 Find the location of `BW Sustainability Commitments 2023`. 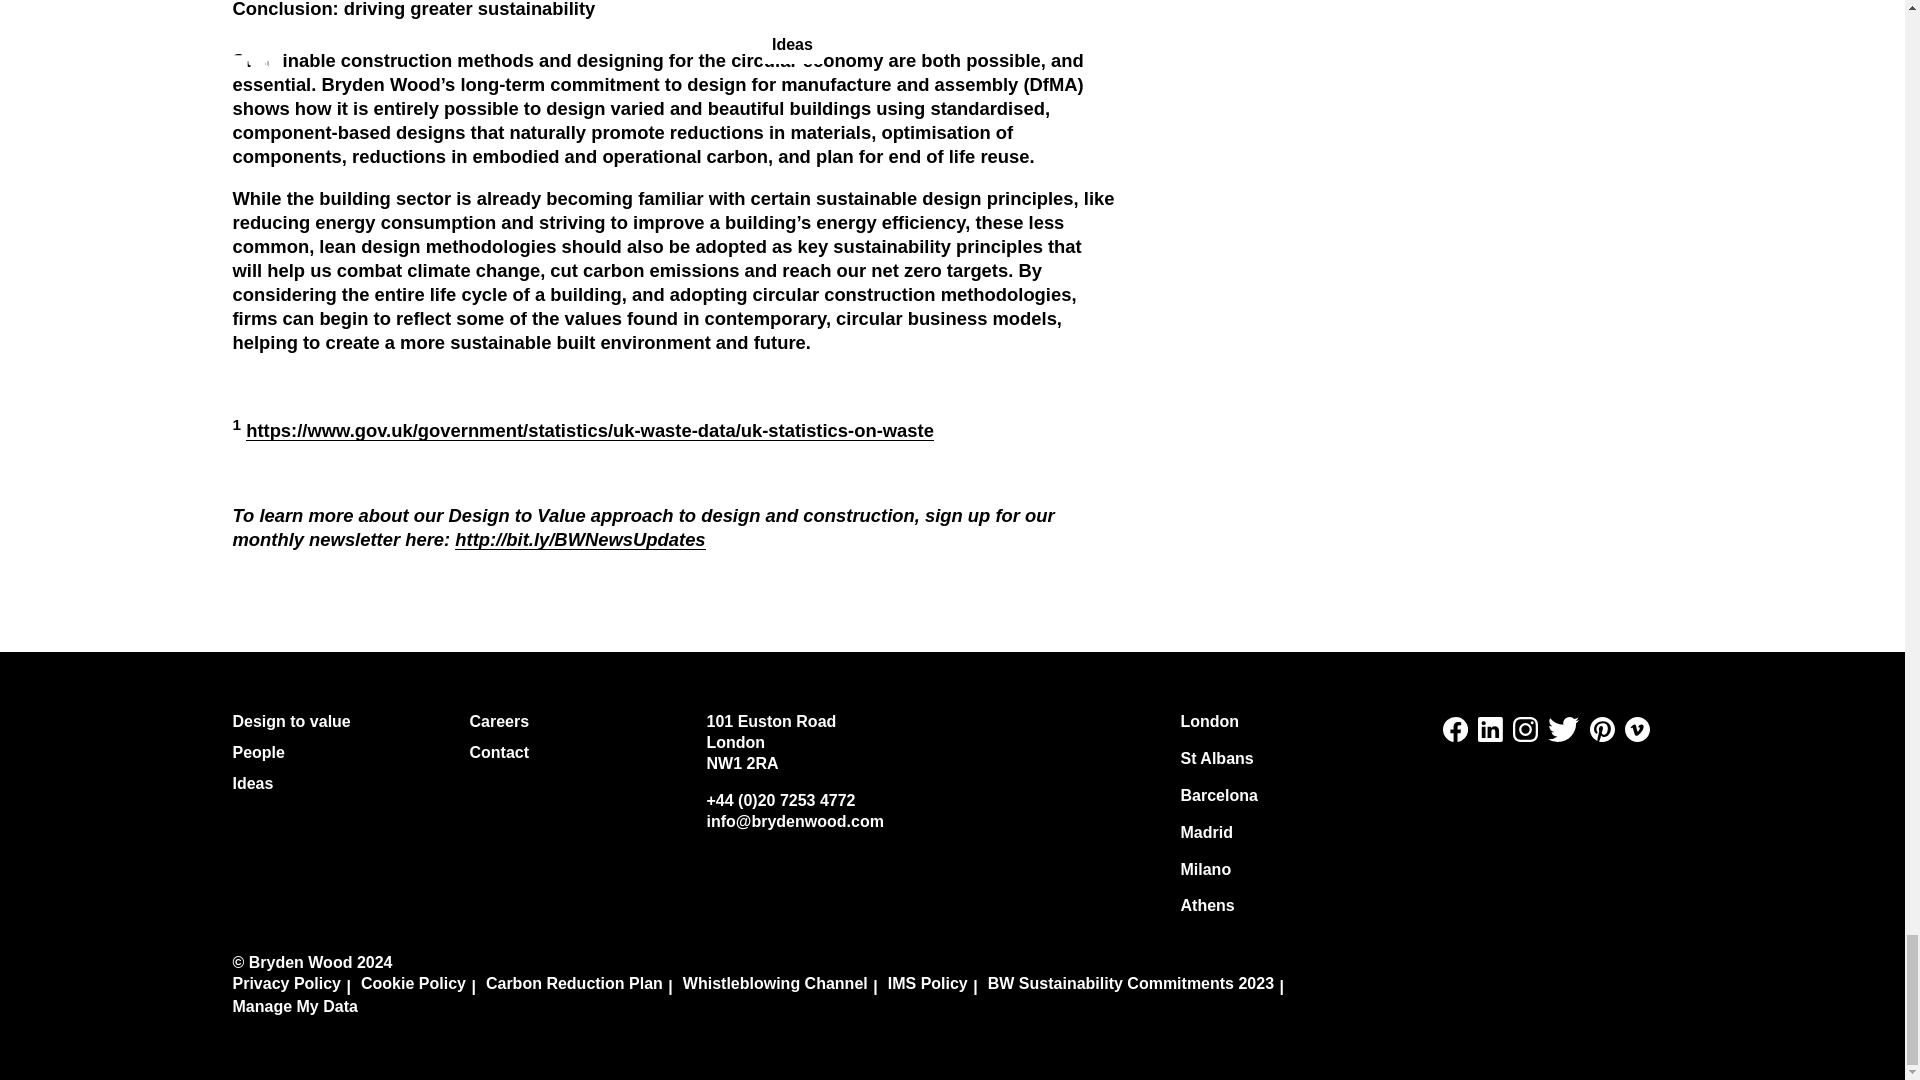

BW Sustainability Commitments 2023 is located at coordinates (1141, 985).